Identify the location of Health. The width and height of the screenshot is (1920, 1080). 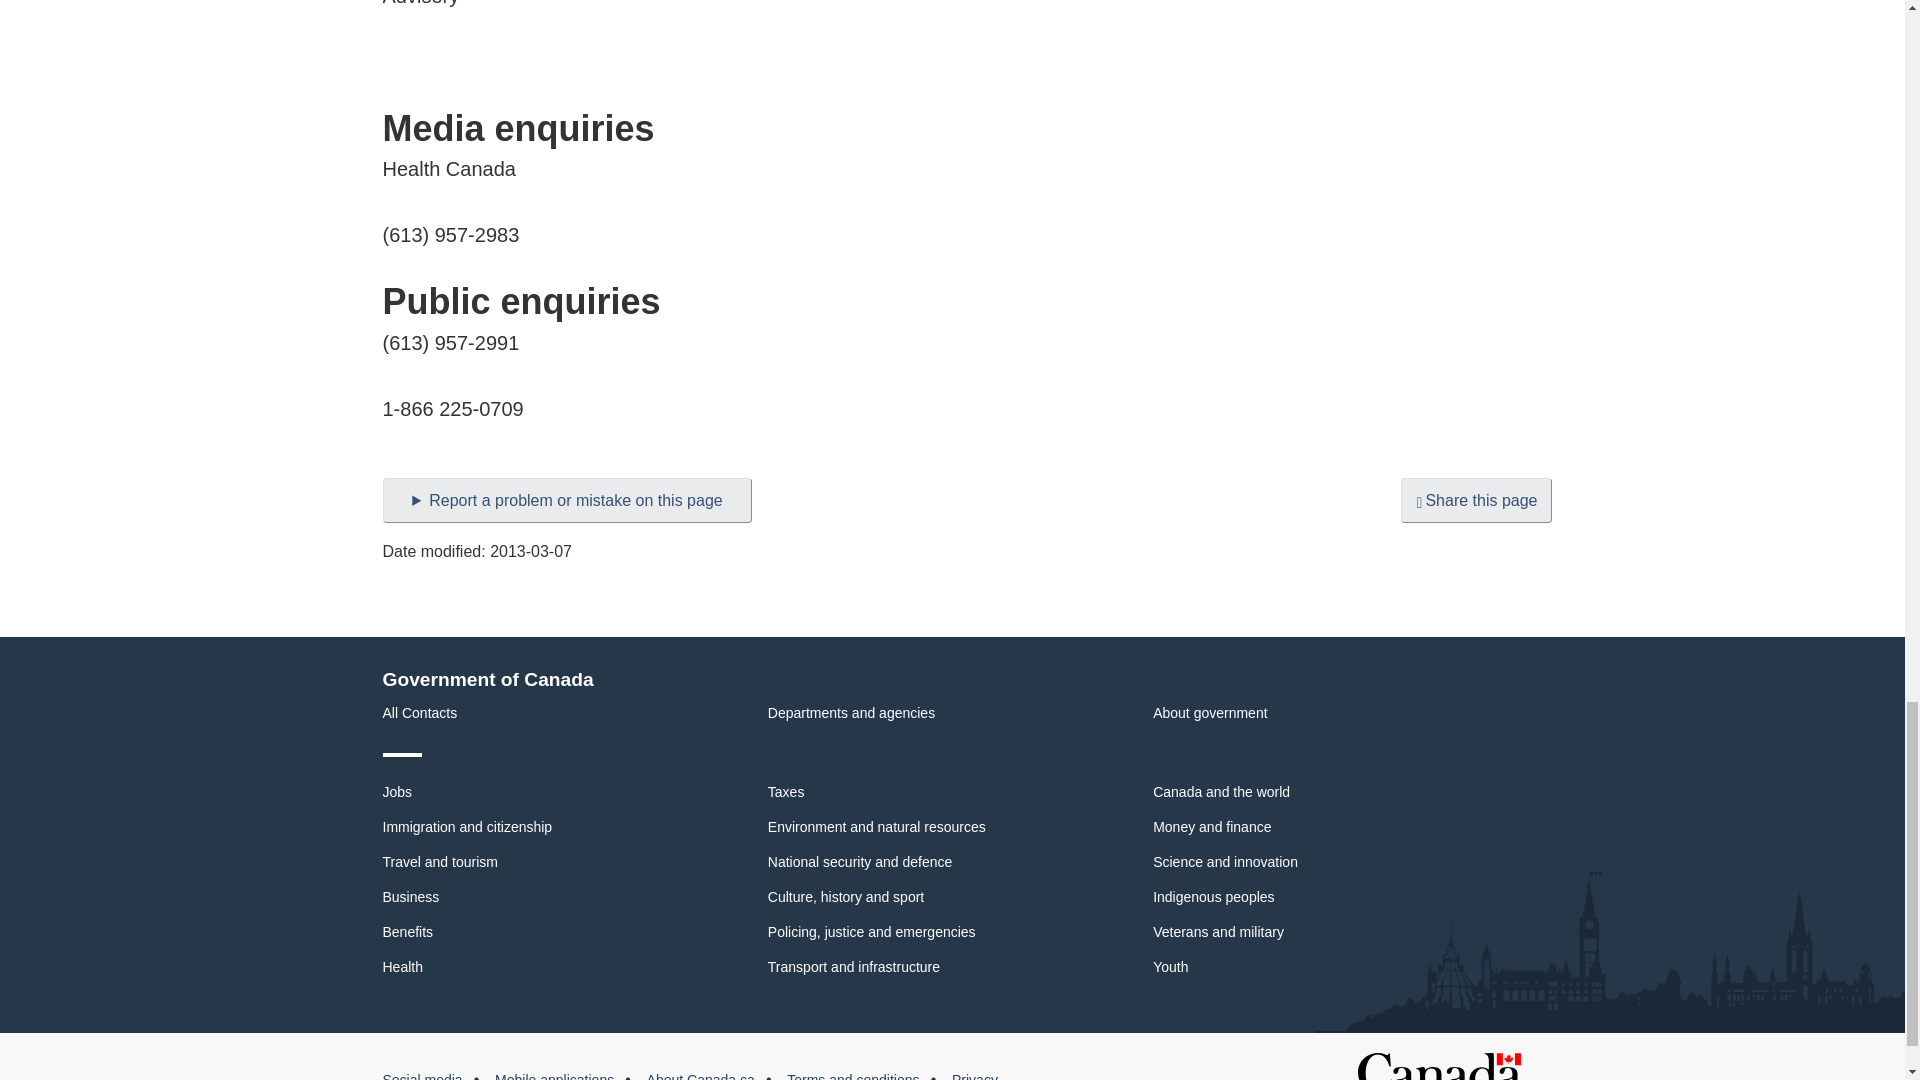
(402, 967).